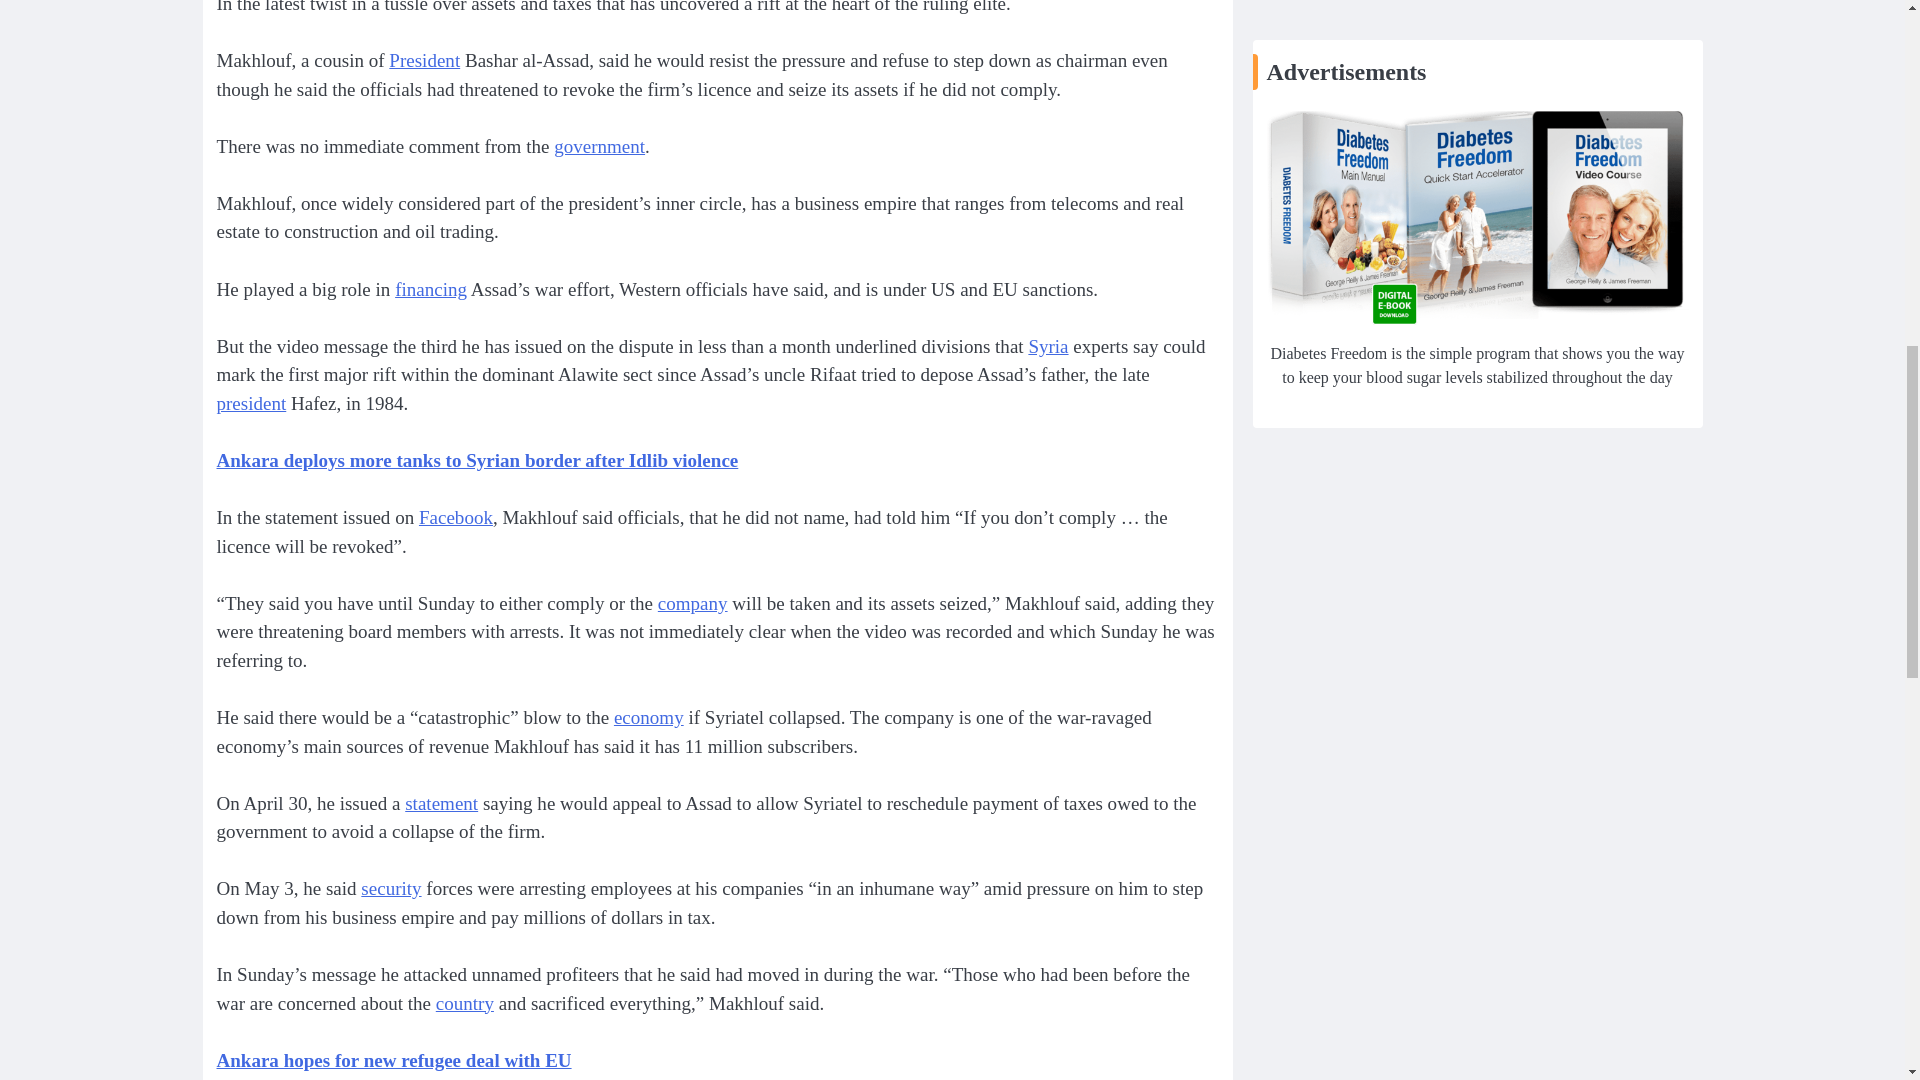  I want to click on financing, so click(430, 289).